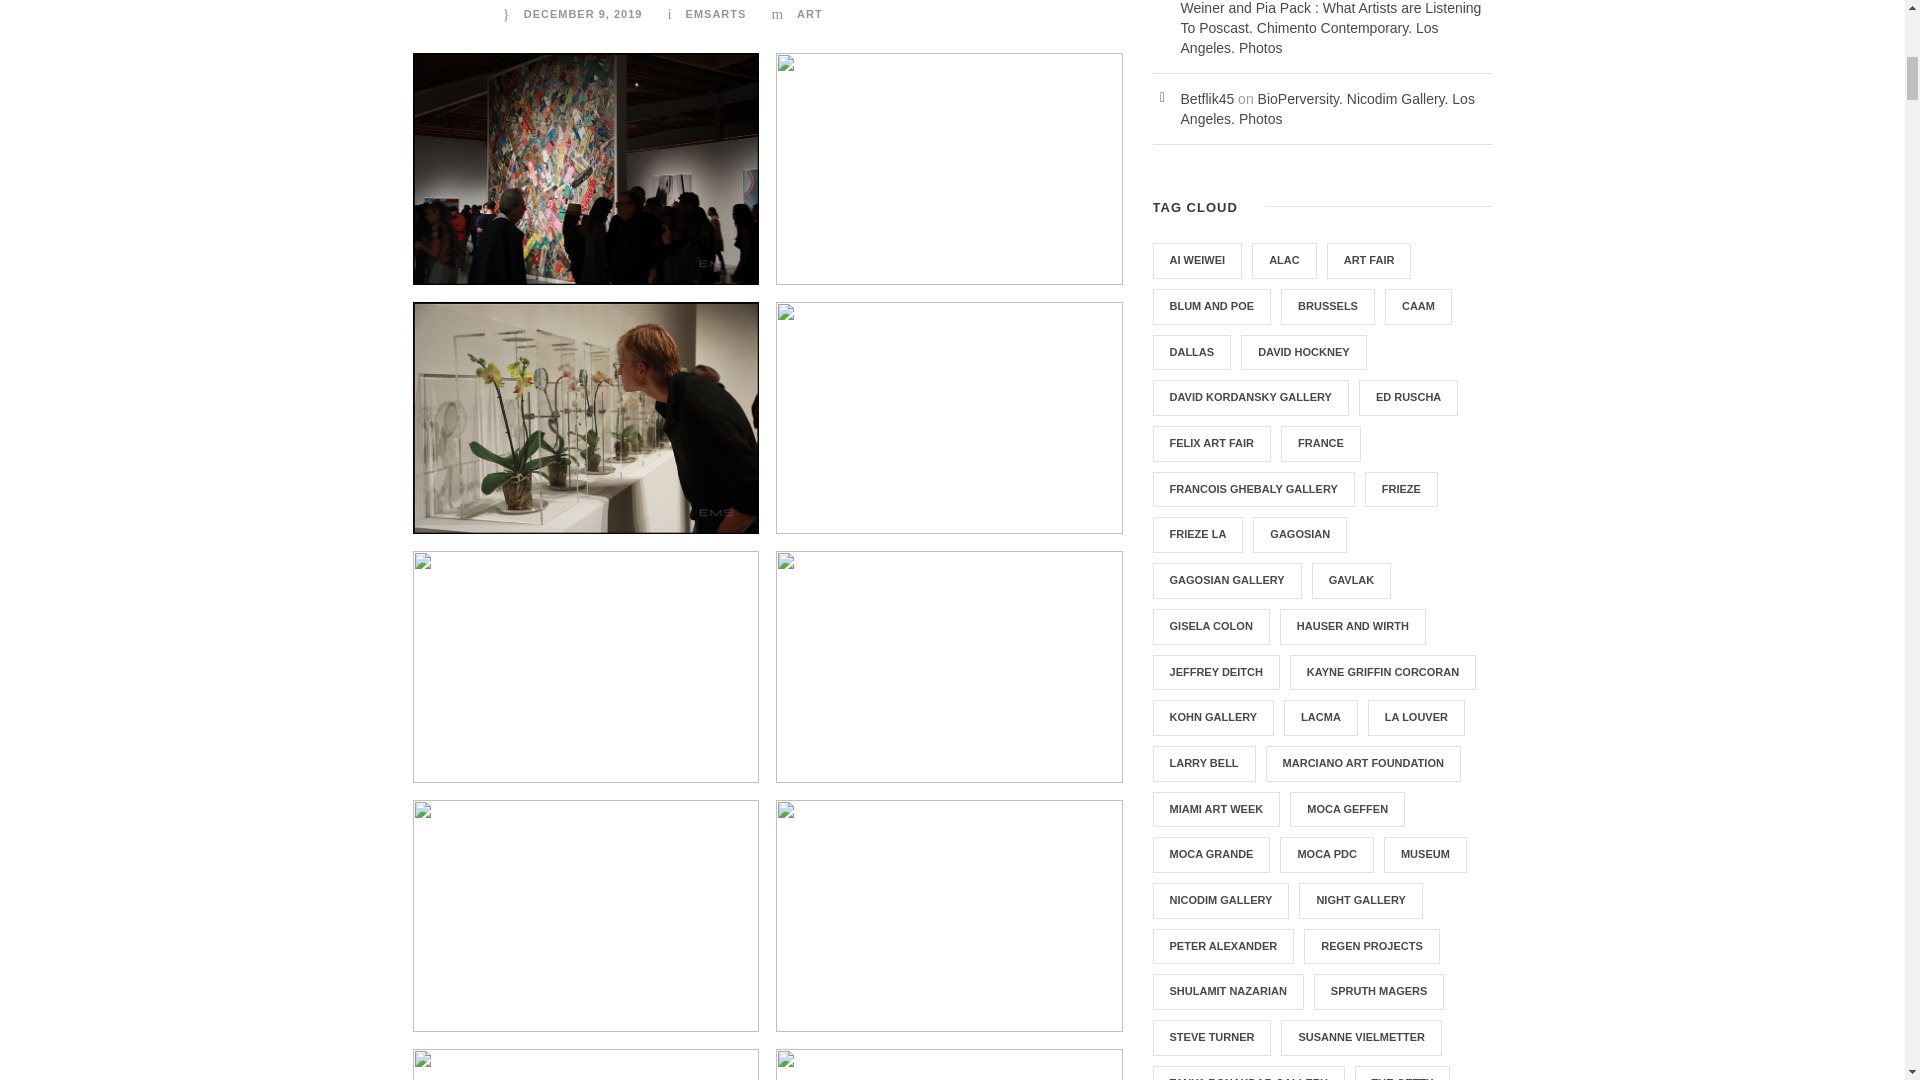 Image resolution: width=1920 pixels, height=1080 pixels. What do you see at coordinates (584, 14) in the screenshot?
I see `DECEMBER 9, 2019` at bounding box center [584, 14].